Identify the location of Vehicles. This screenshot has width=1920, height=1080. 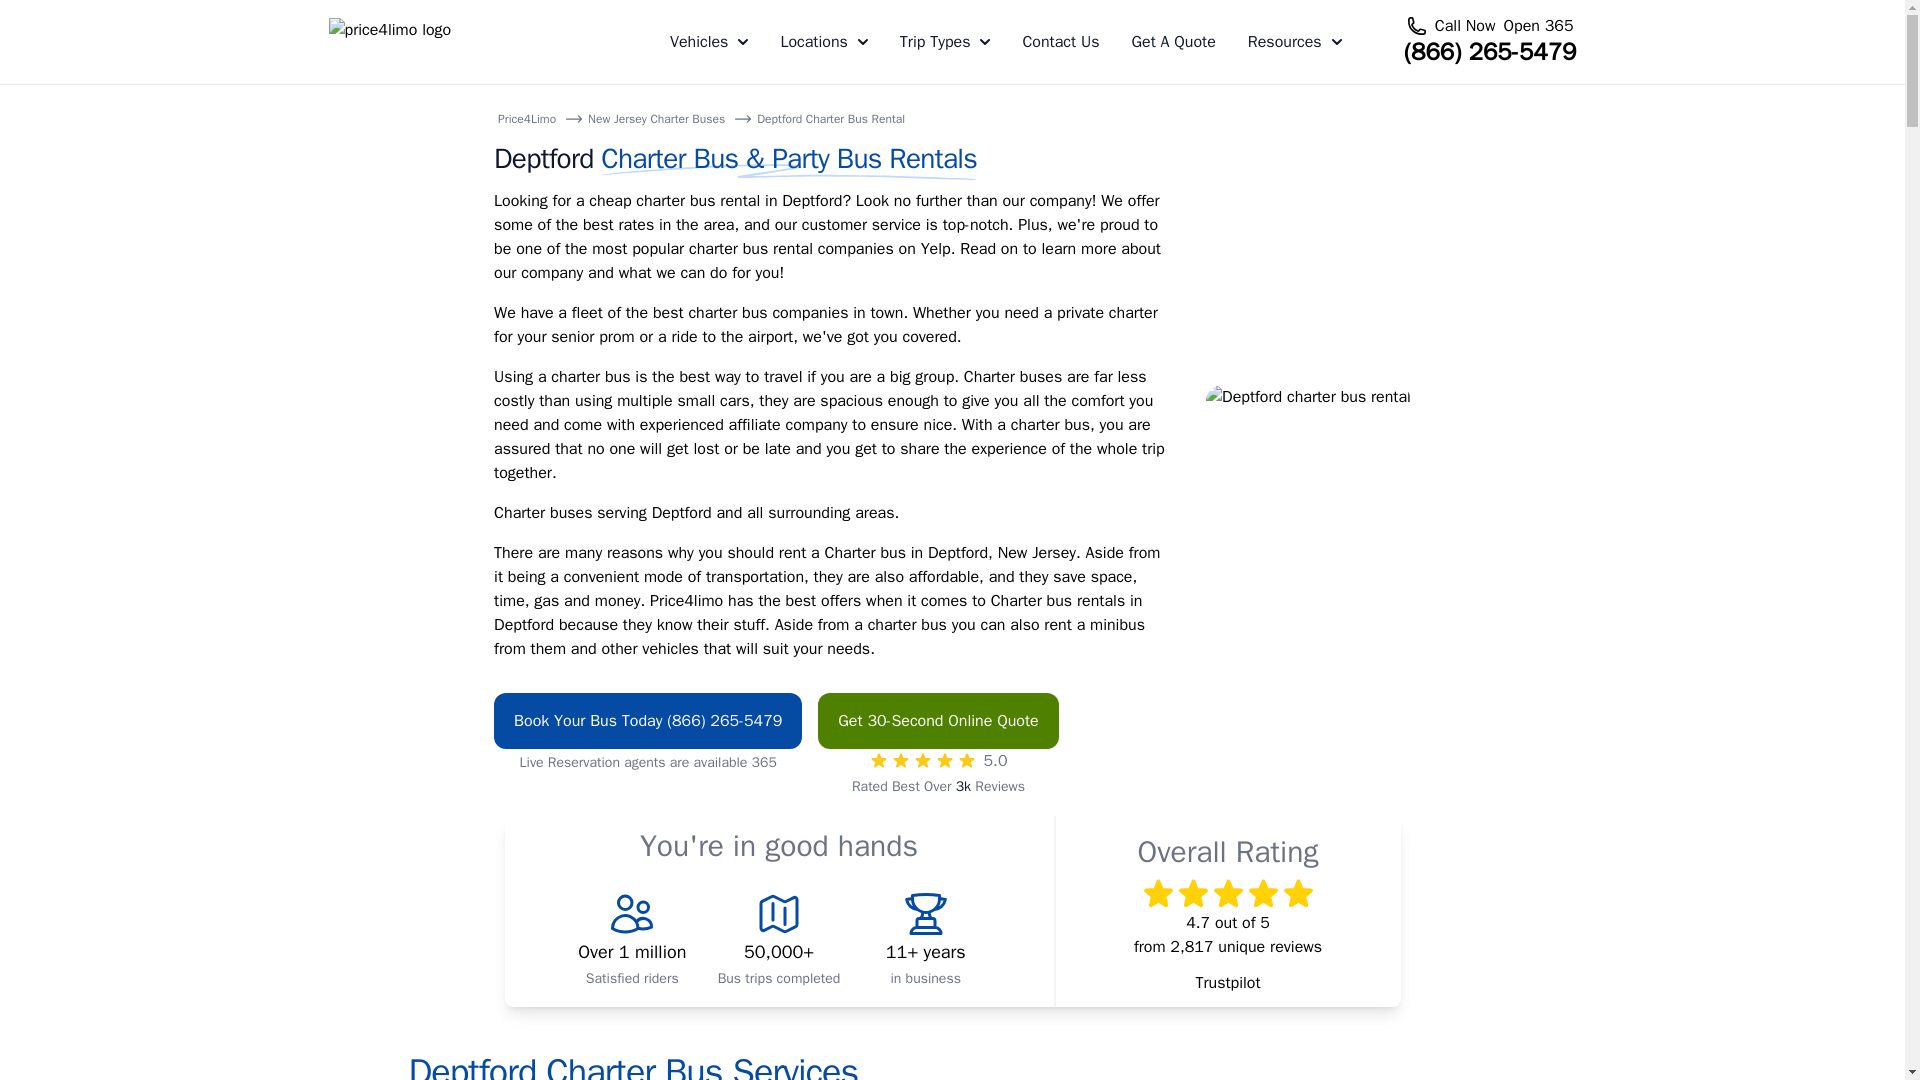
(709, 42).